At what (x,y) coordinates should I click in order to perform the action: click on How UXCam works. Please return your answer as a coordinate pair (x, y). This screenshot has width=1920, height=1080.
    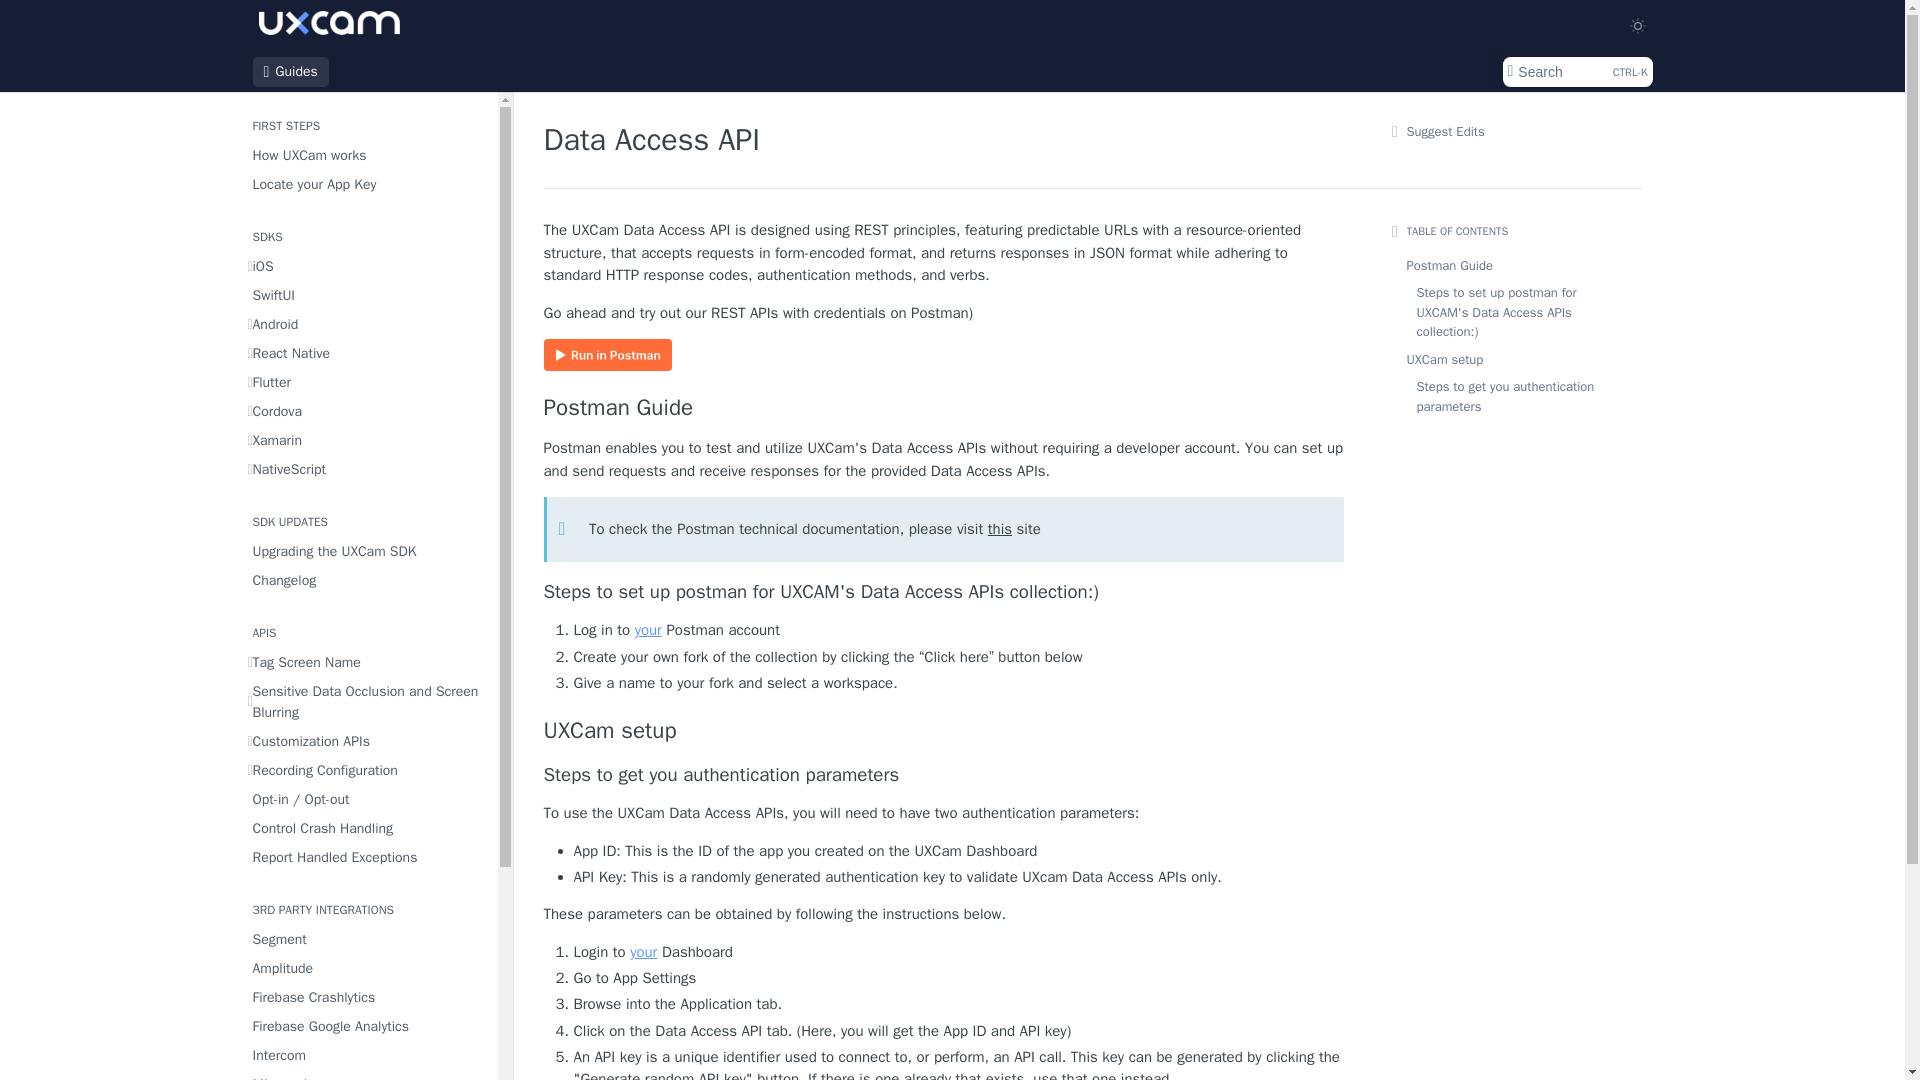
    Looking at the image, I should click on (366, 440).